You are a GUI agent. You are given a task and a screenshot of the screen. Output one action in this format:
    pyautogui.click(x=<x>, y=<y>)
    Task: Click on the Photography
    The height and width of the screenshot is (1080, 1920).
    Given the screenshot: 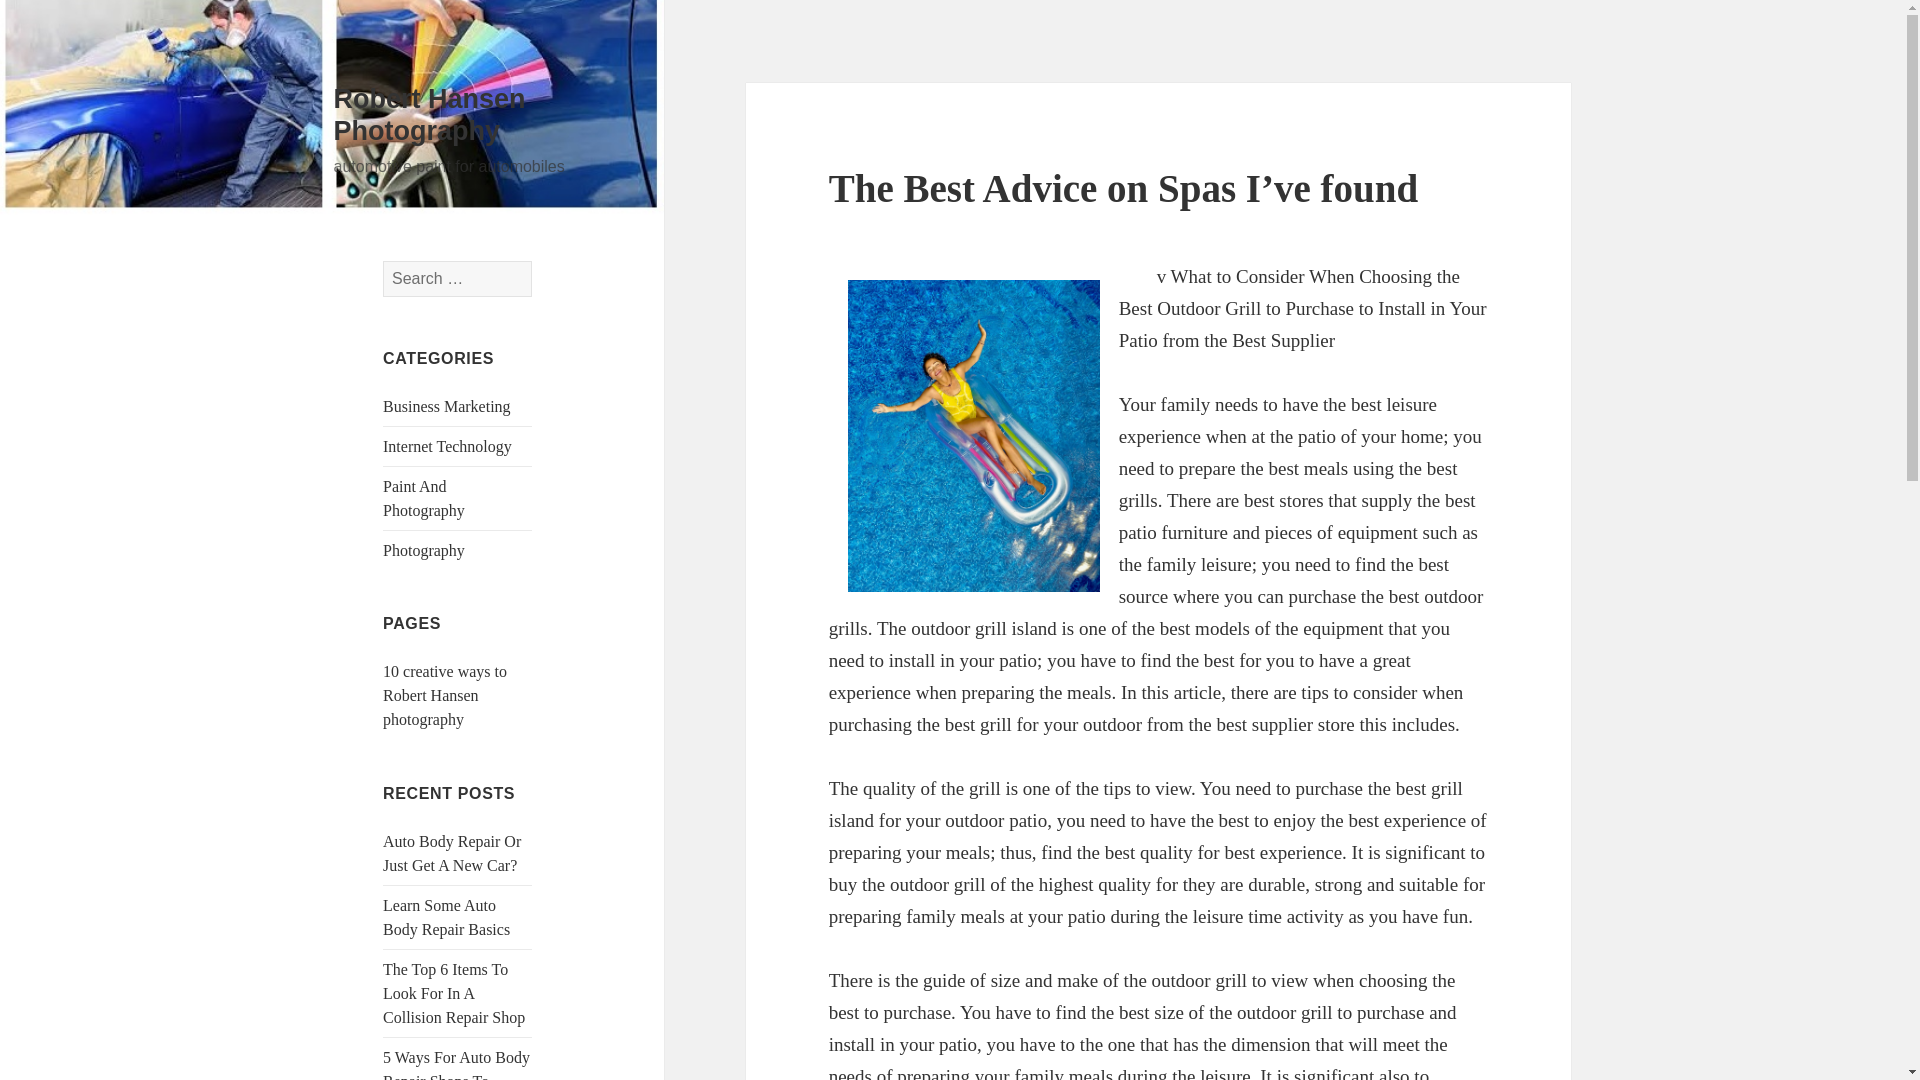 What is the action you would take?
    pyautogui.click(x=423, y=550)
    